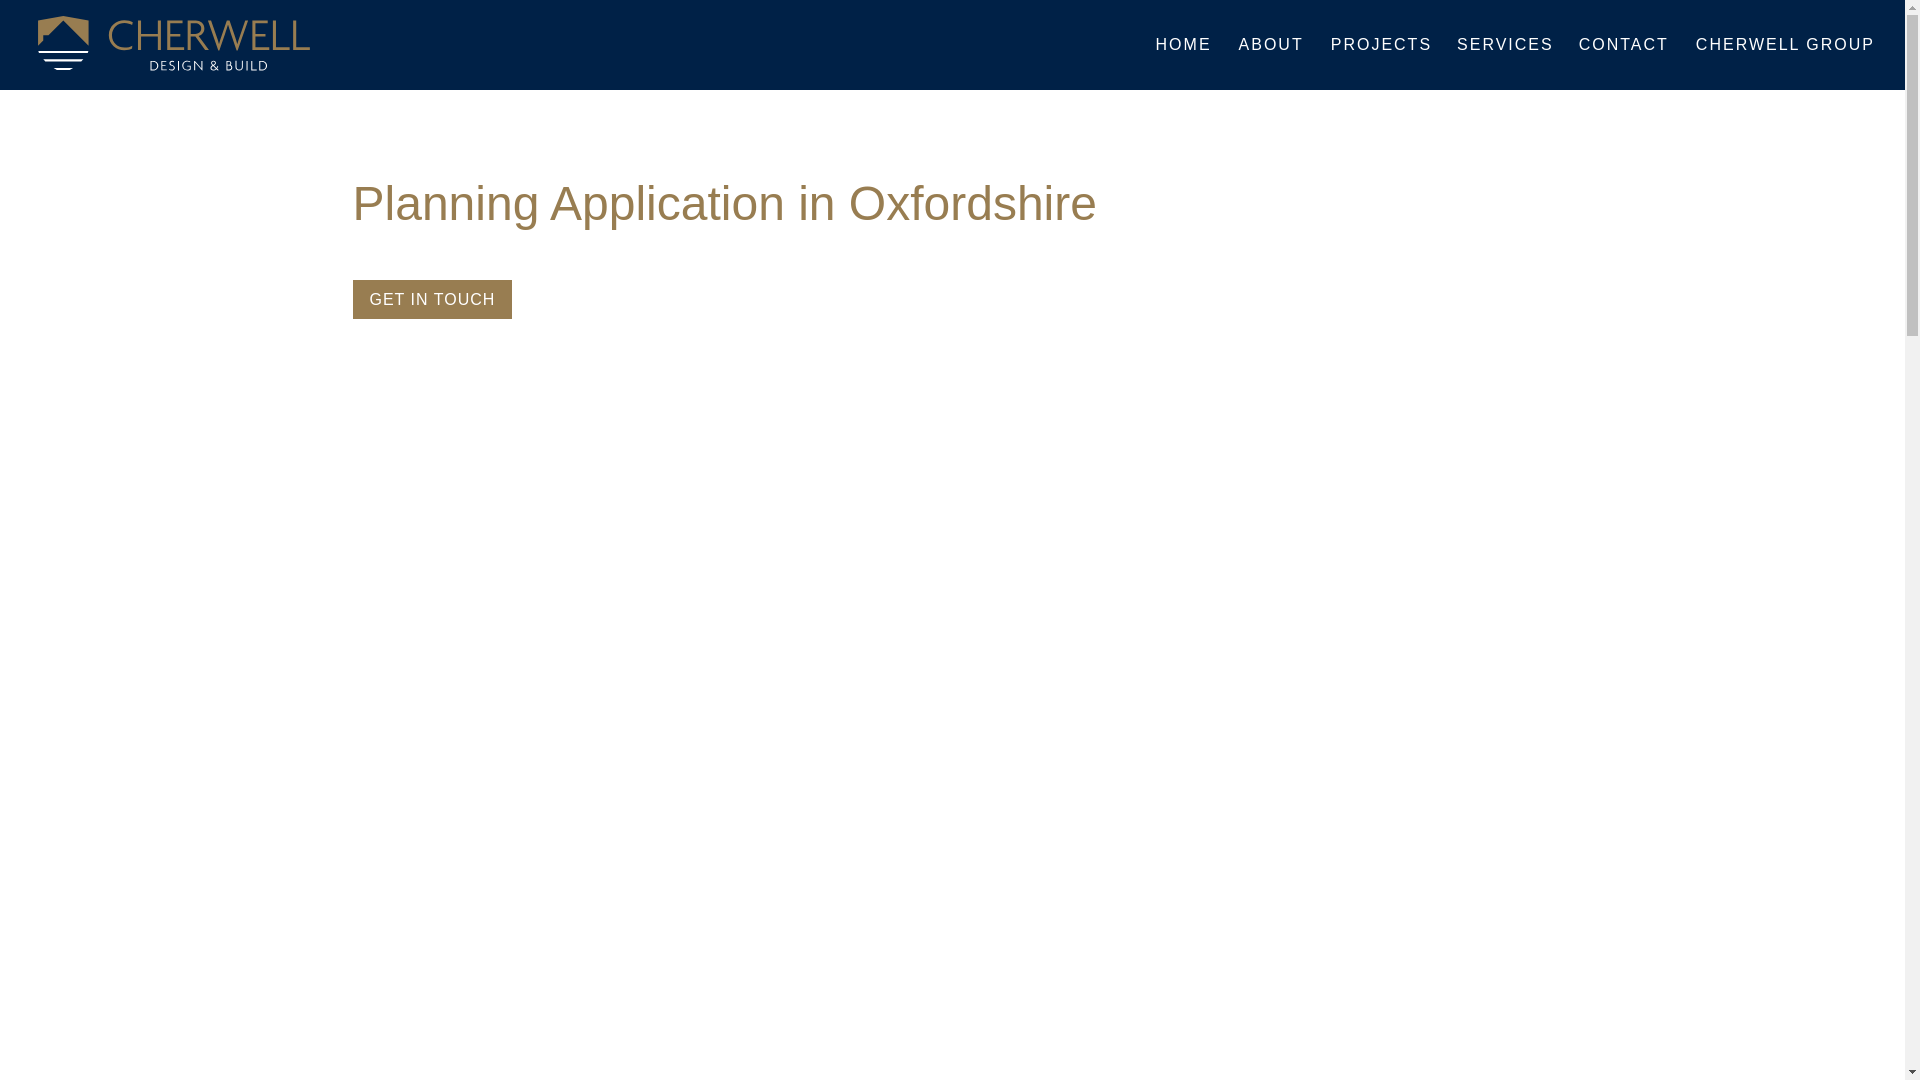 The width and height of the screenshot is (1920, 1080). What do you see at coordinates (1270, 63) in the screenshot?
I see `ABOUT` at bounding box center [1270, 63].